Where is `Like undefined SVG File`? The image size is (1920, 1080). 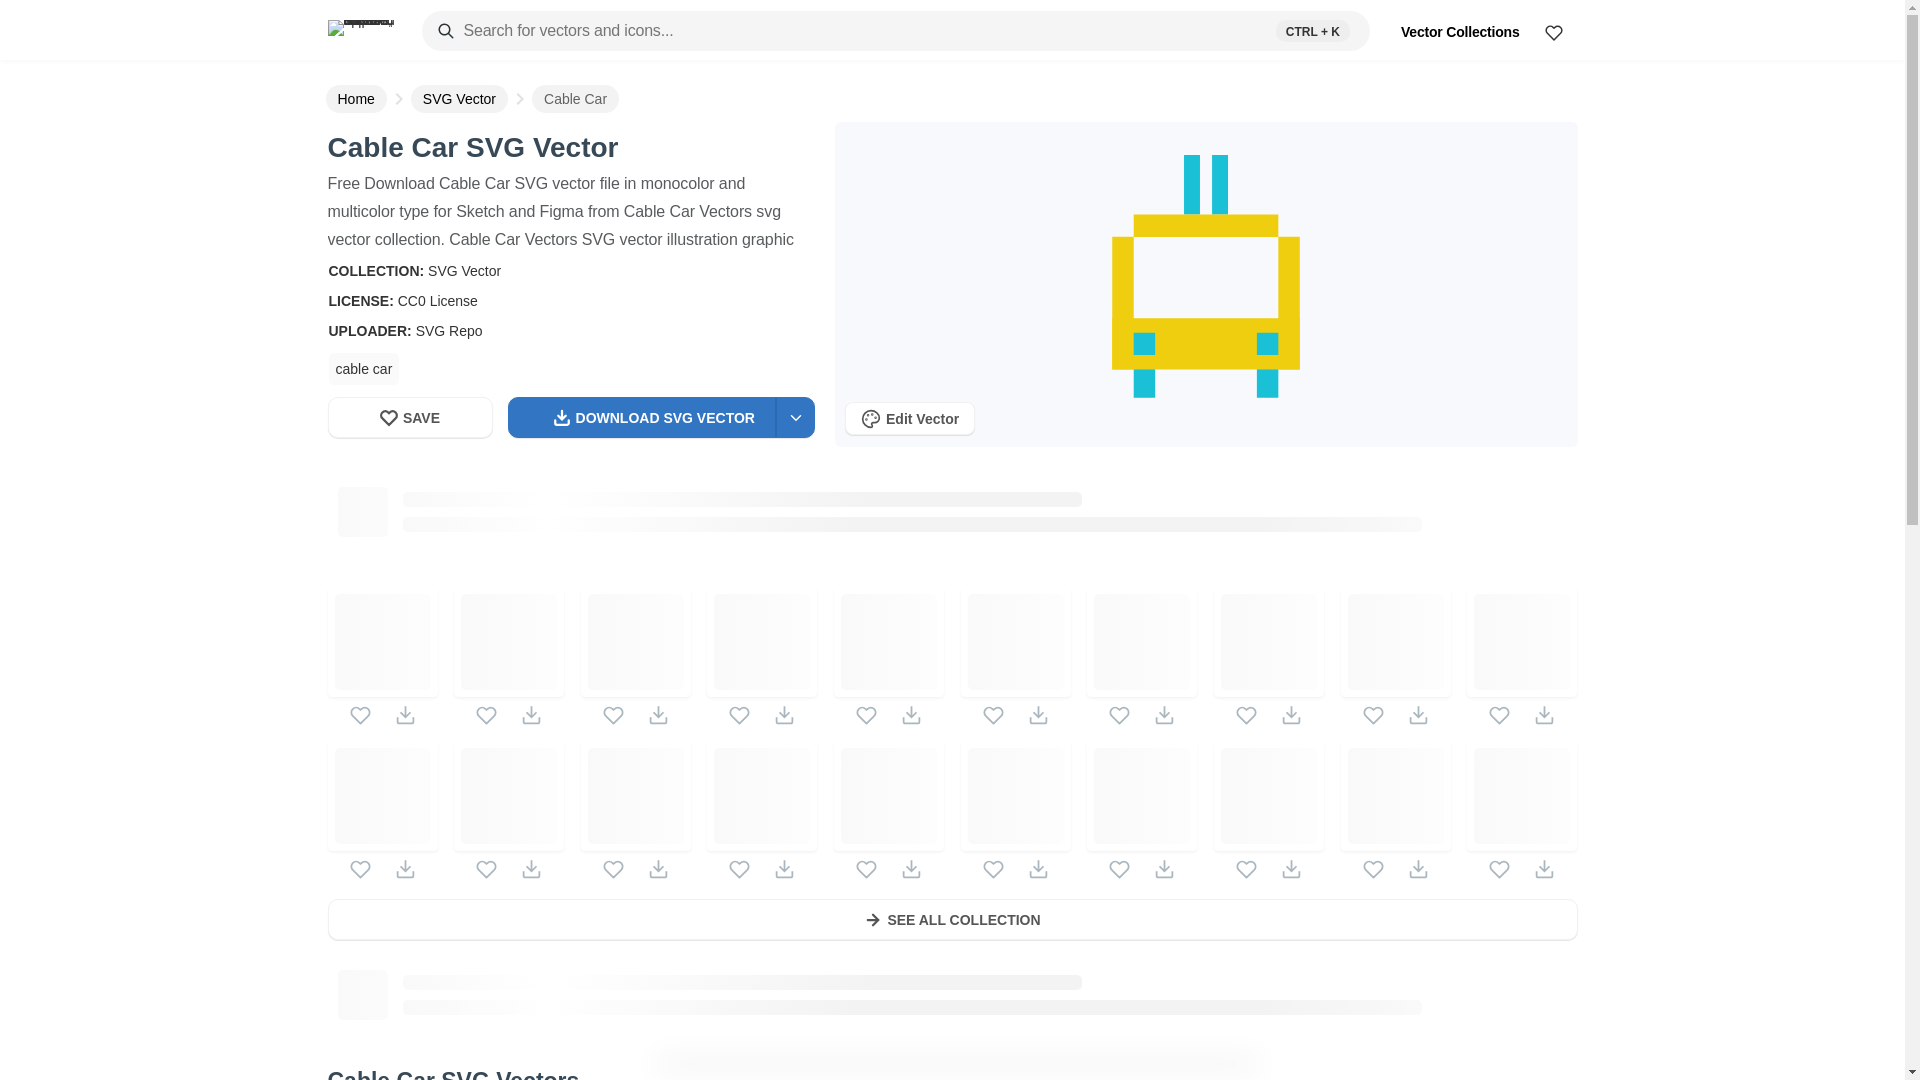 Like undefined SVG File is located at coordinates (866, 715).